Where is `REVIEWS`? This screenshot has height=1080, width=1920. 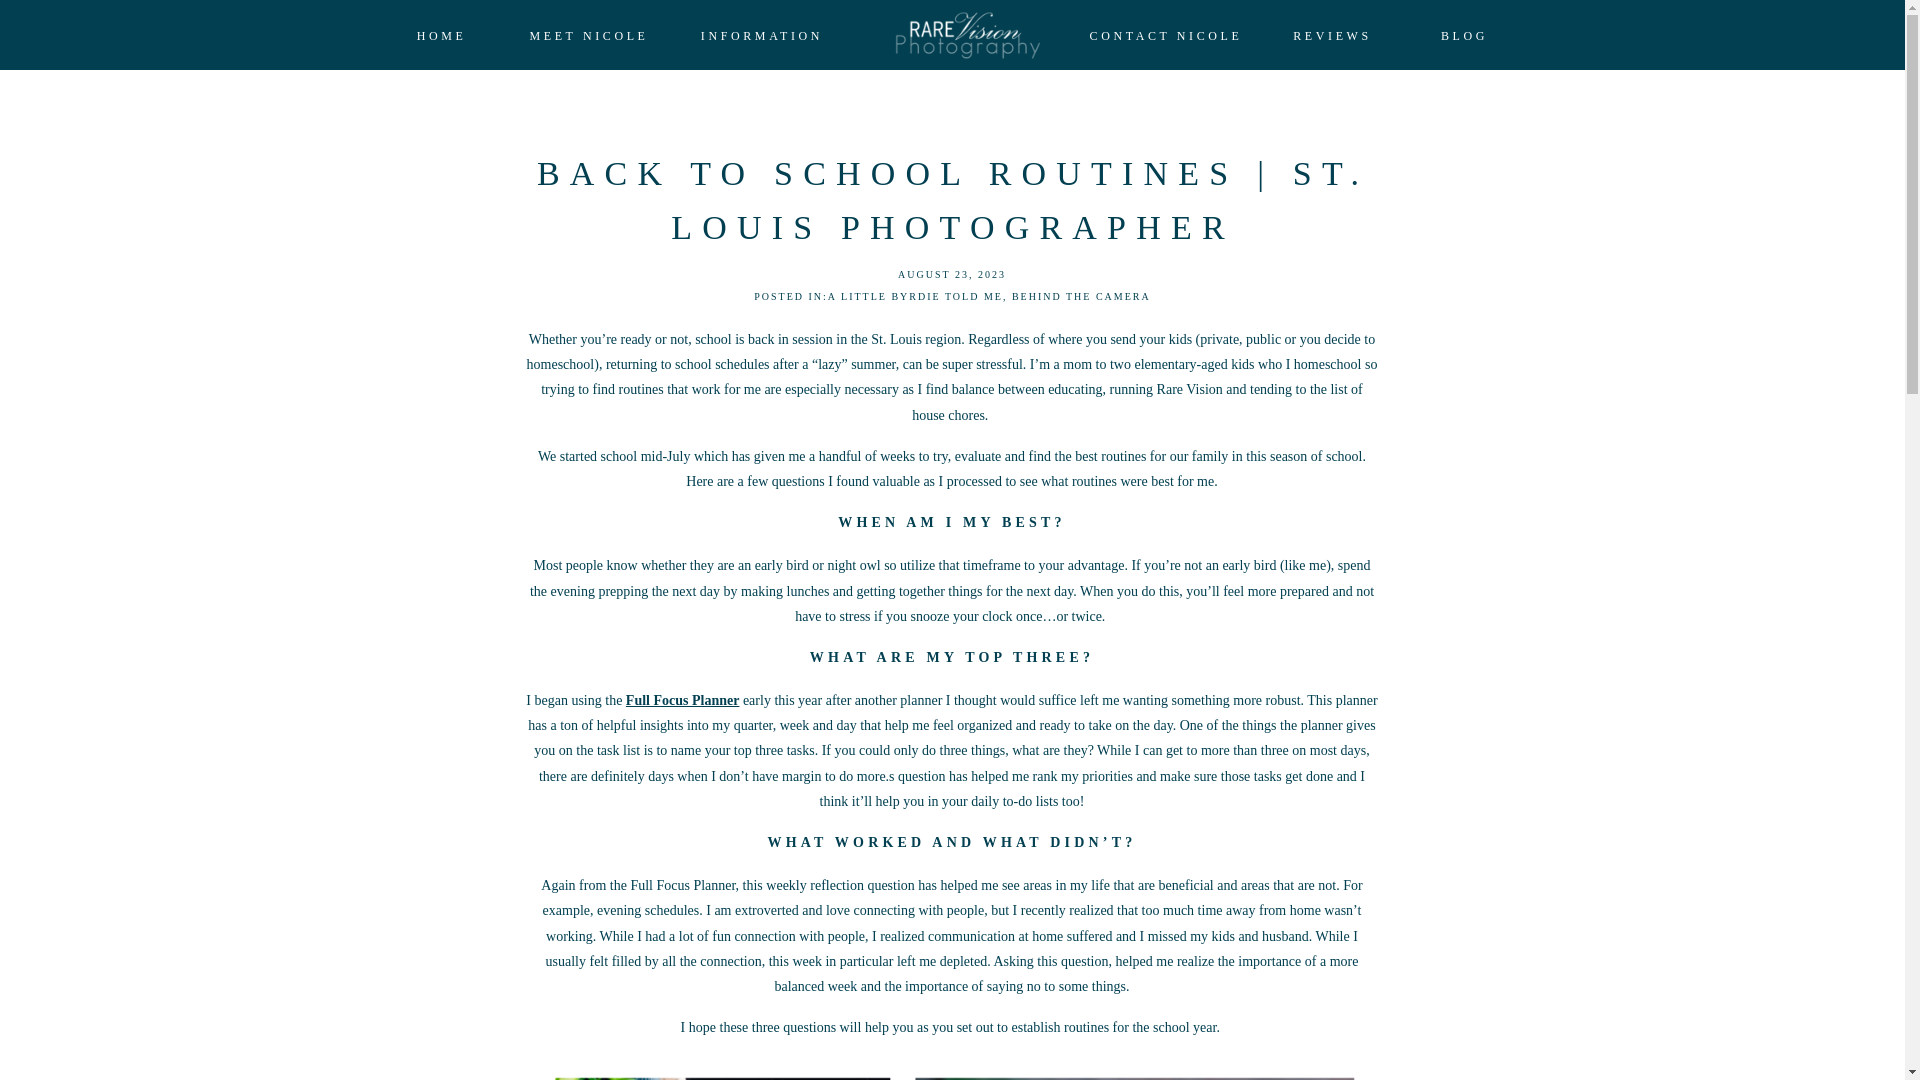
REVIEWS is located at coordinates (1332, 35).